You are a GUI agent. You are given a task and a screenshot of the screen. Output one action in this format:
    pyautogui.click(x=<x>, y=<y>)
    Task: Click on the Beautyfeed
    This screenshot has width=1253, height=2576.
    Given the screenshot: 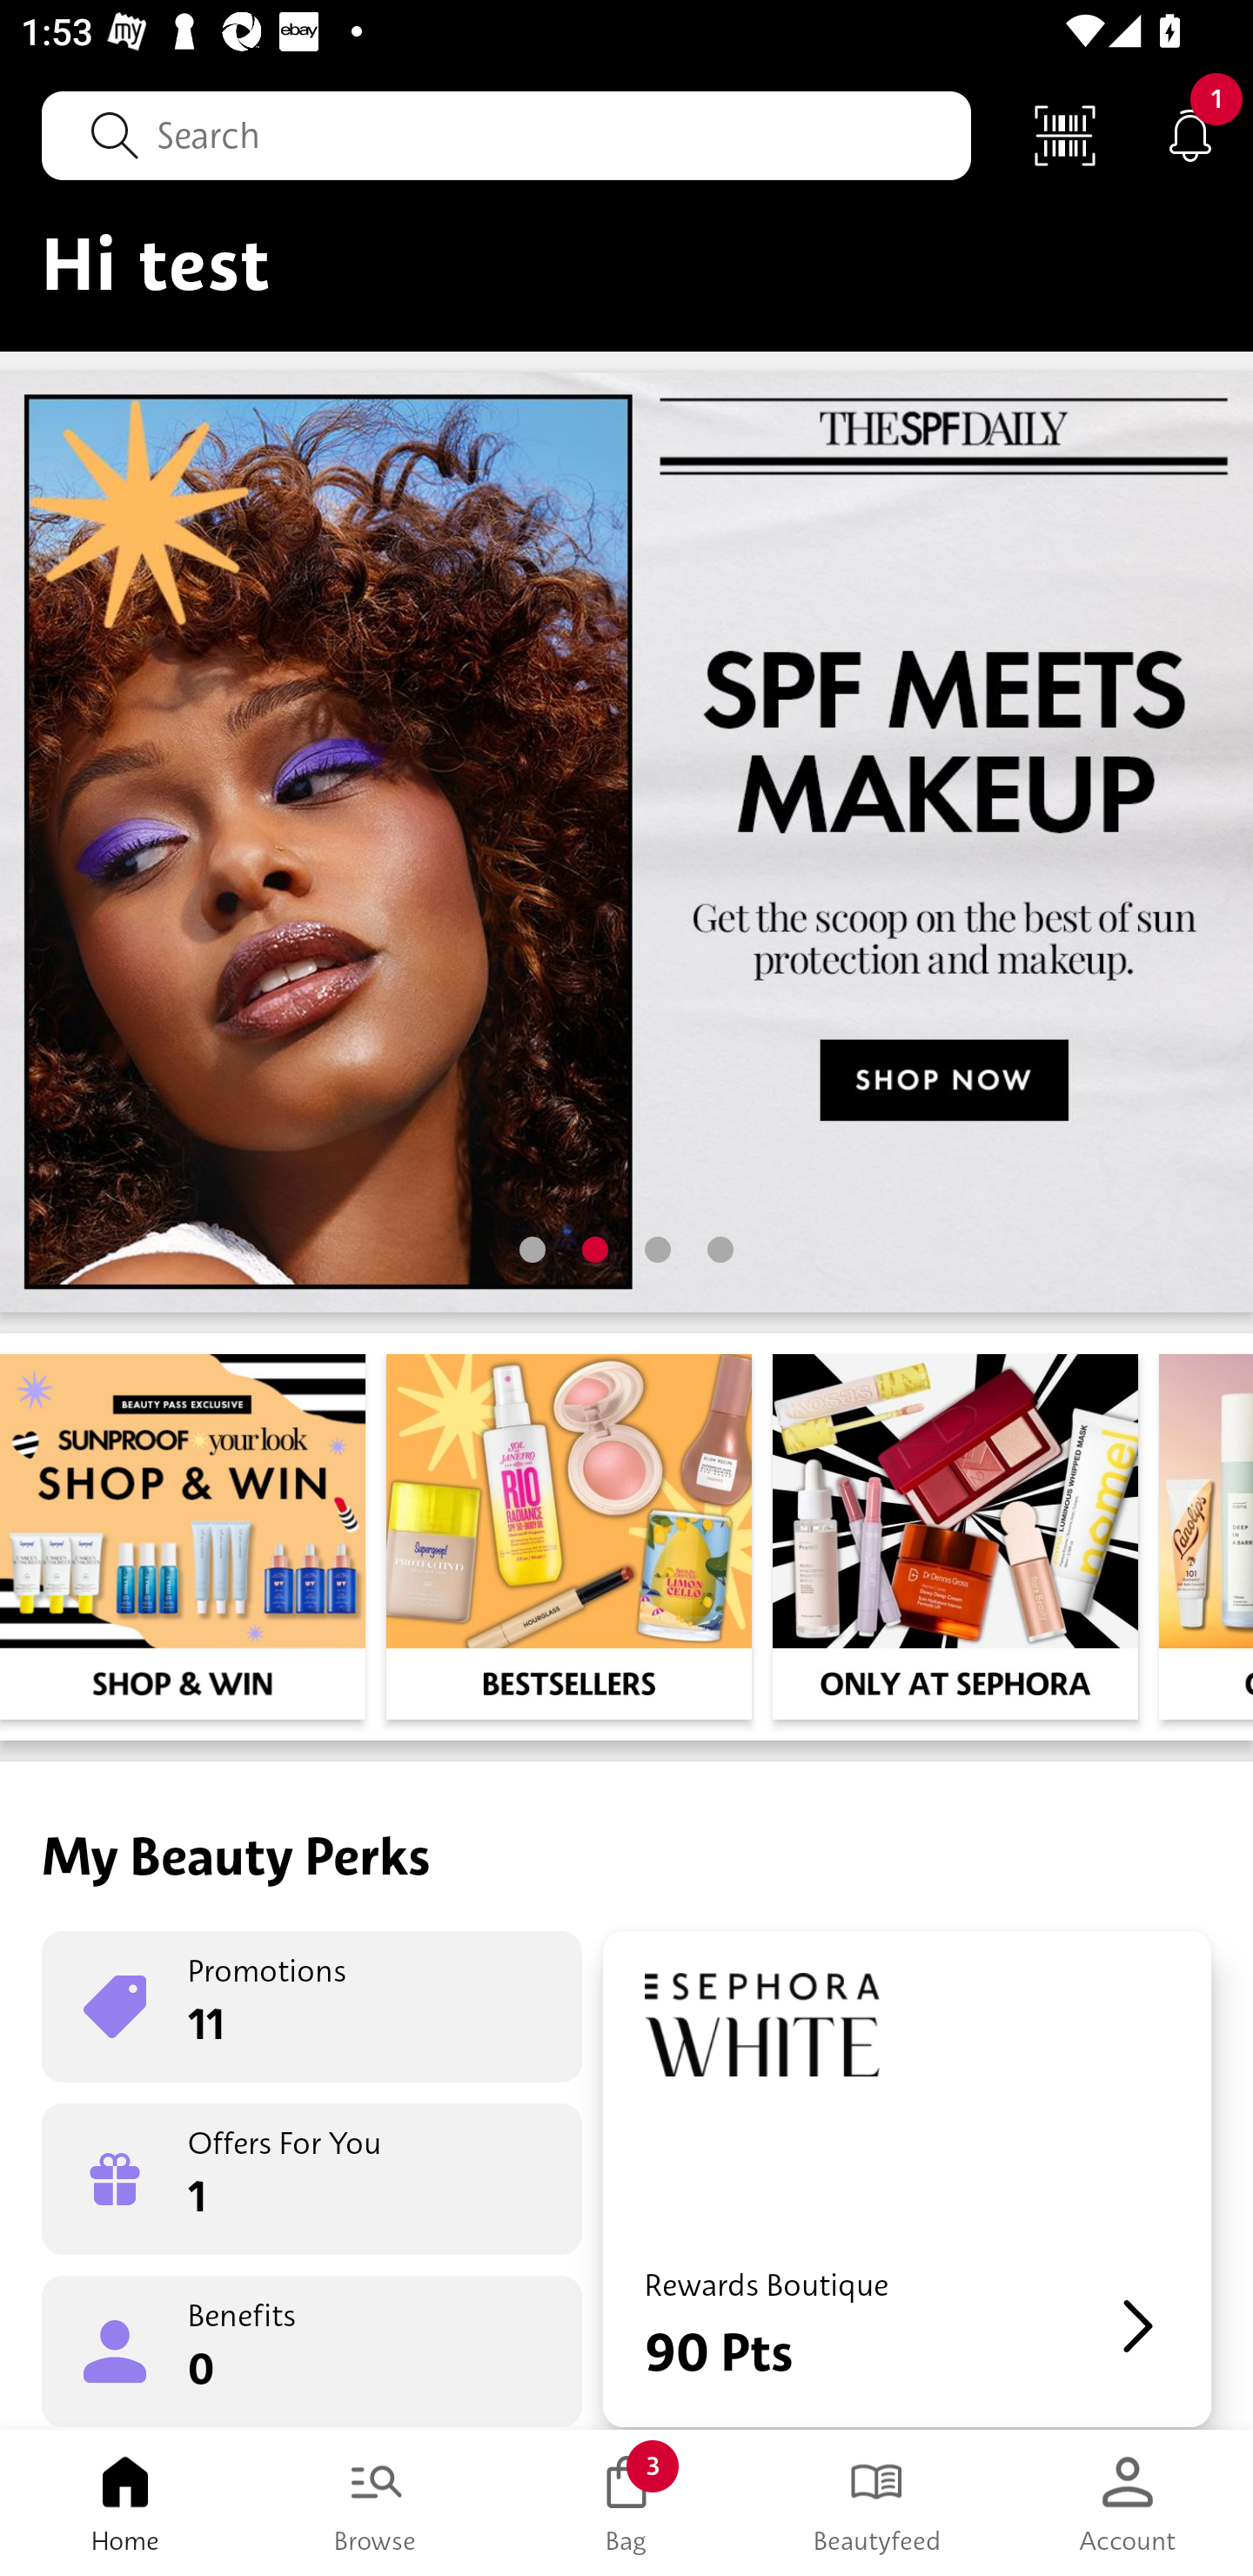 What is the action you would take?
    pyautogui.click(x=877, y=2503)
    